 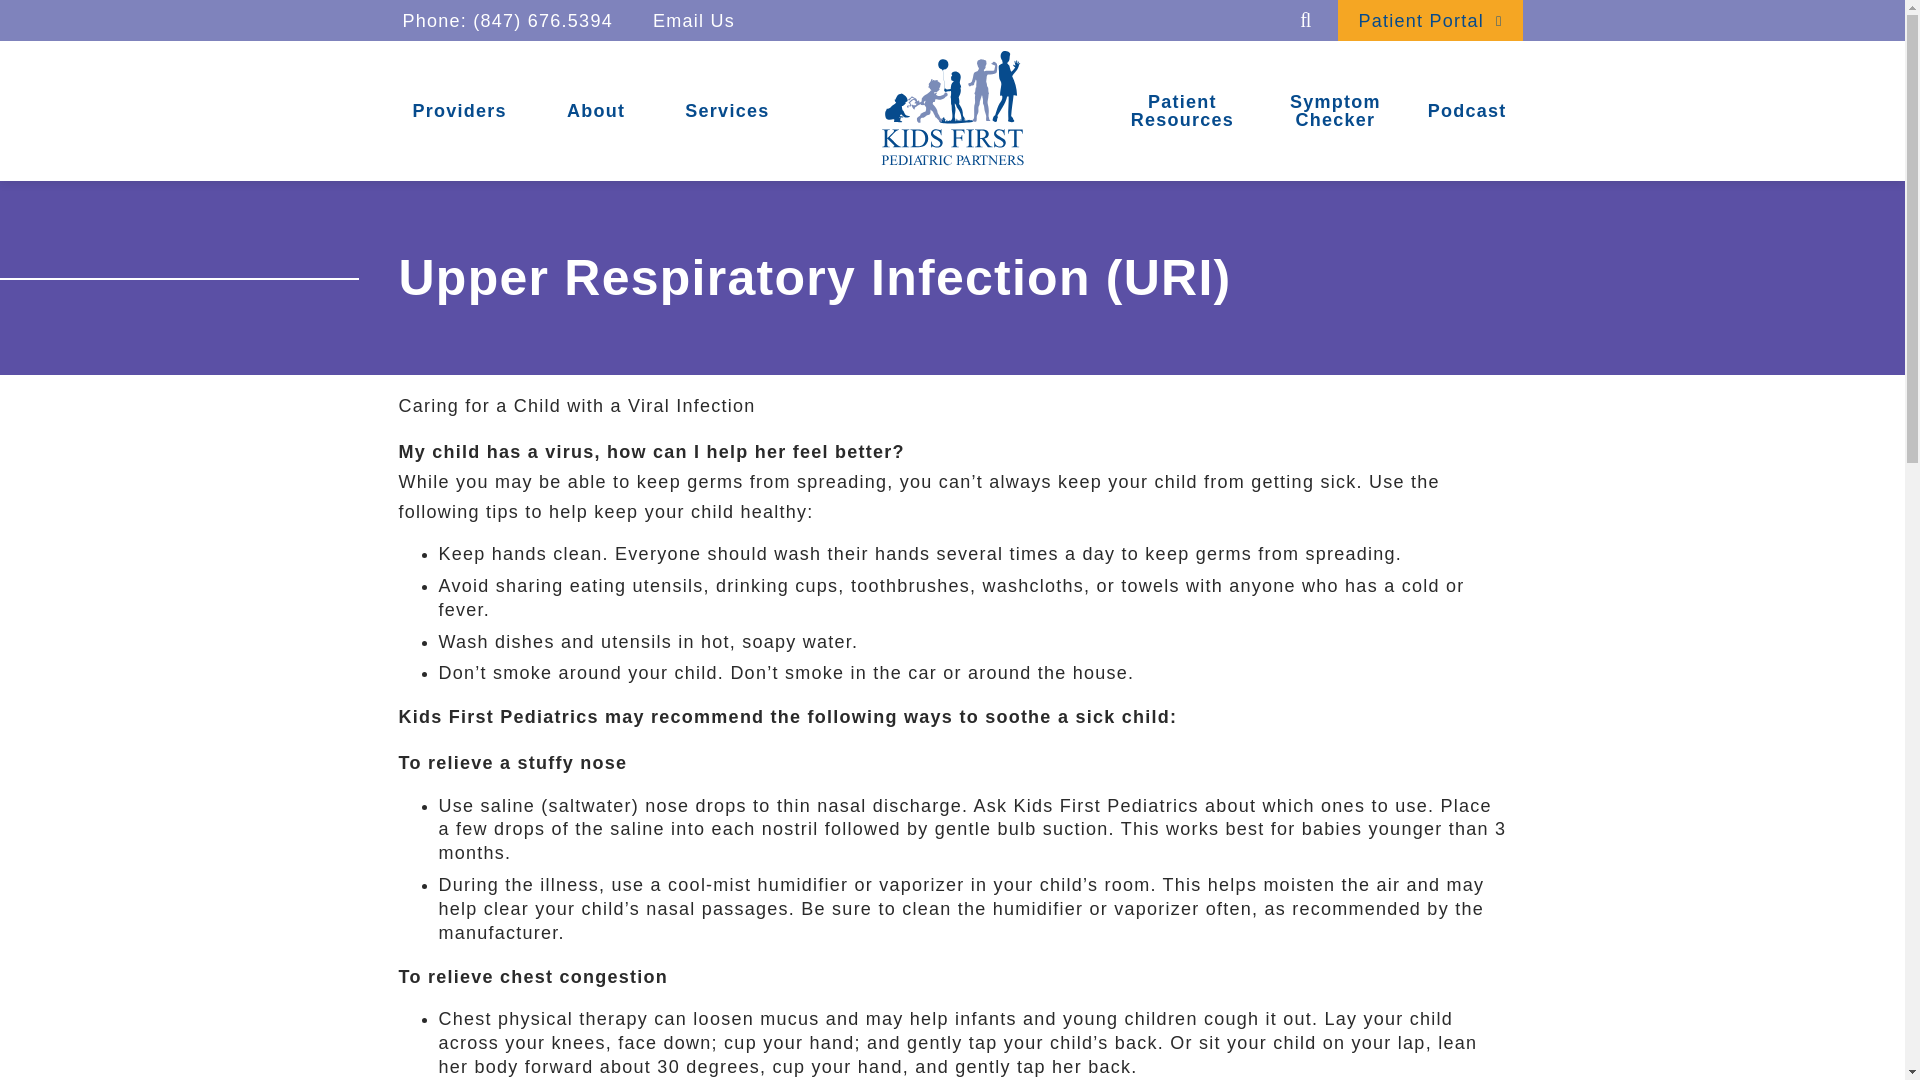 I want to click on Search, so click(x=1306, y=20).